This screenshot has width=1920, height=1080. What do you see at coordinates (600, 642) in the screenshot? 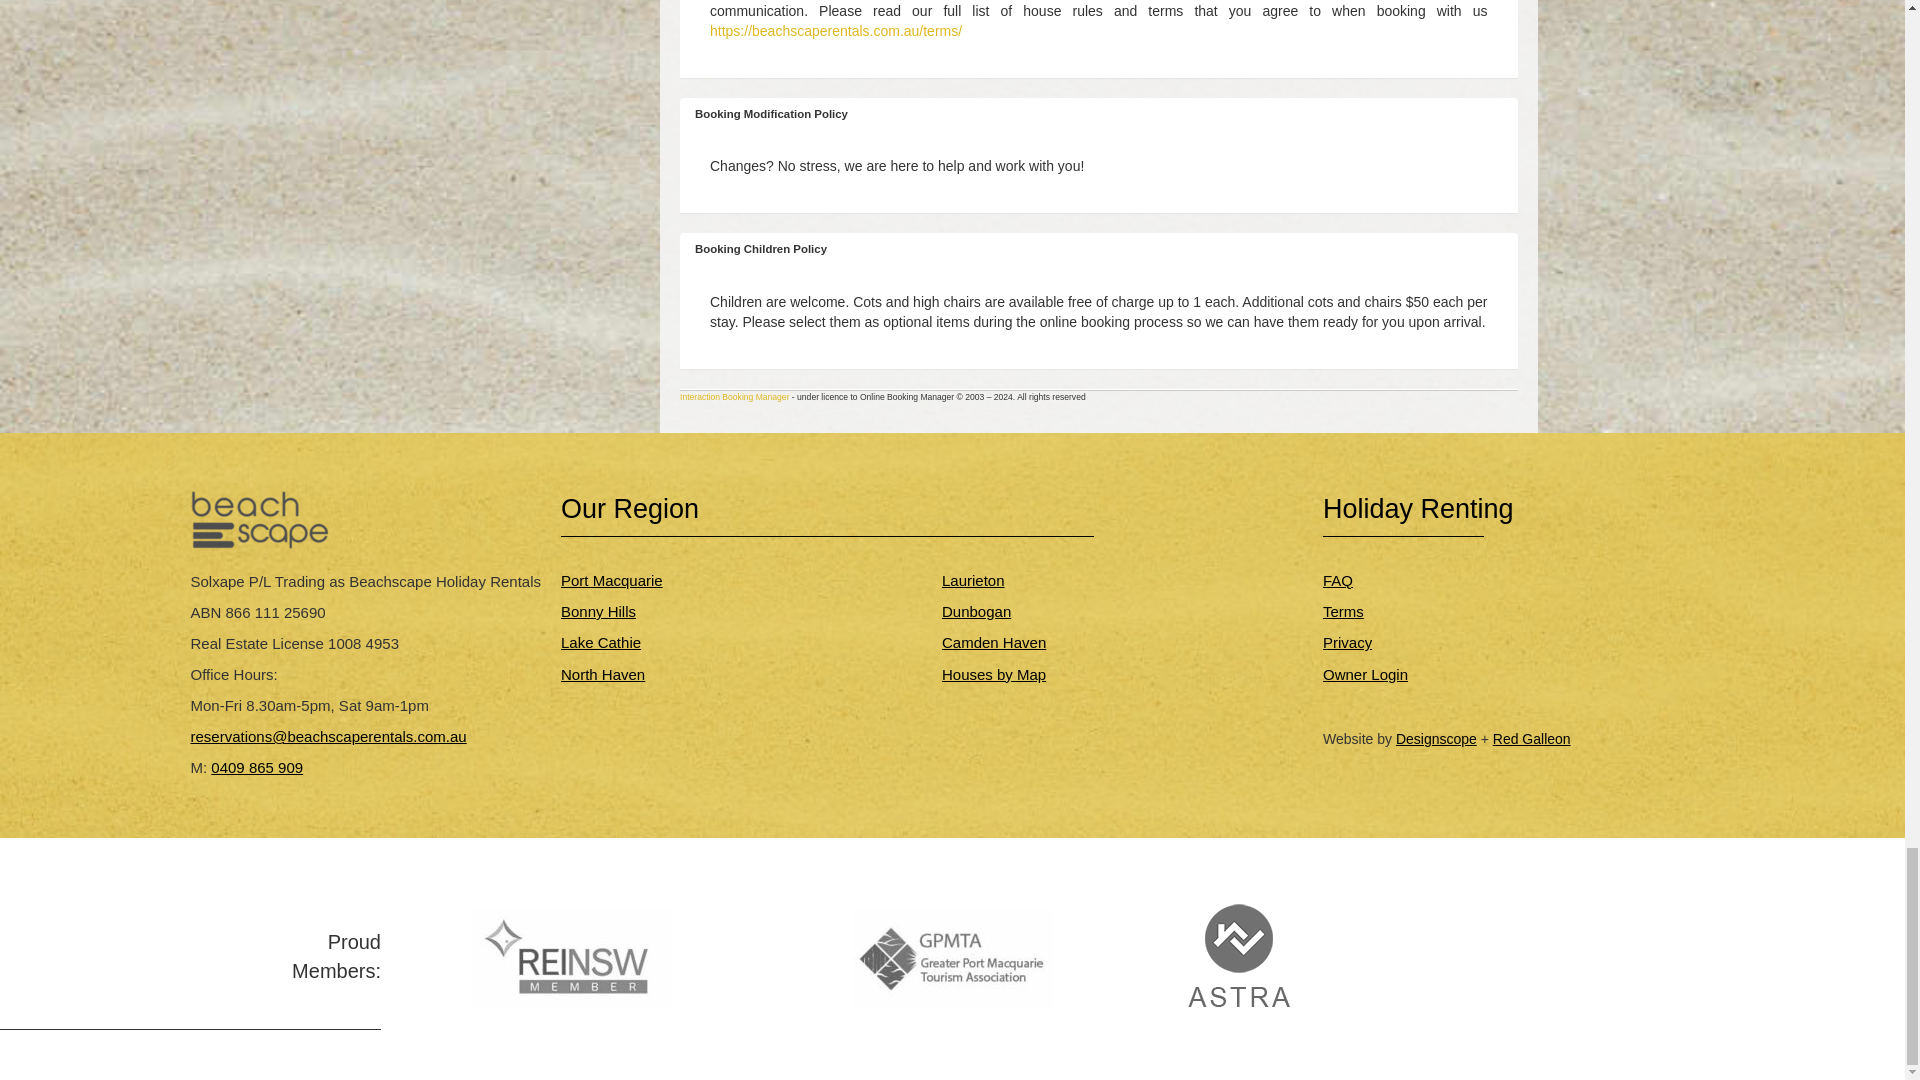
I see `Lake Cathie` at bounding box center [600, 642].